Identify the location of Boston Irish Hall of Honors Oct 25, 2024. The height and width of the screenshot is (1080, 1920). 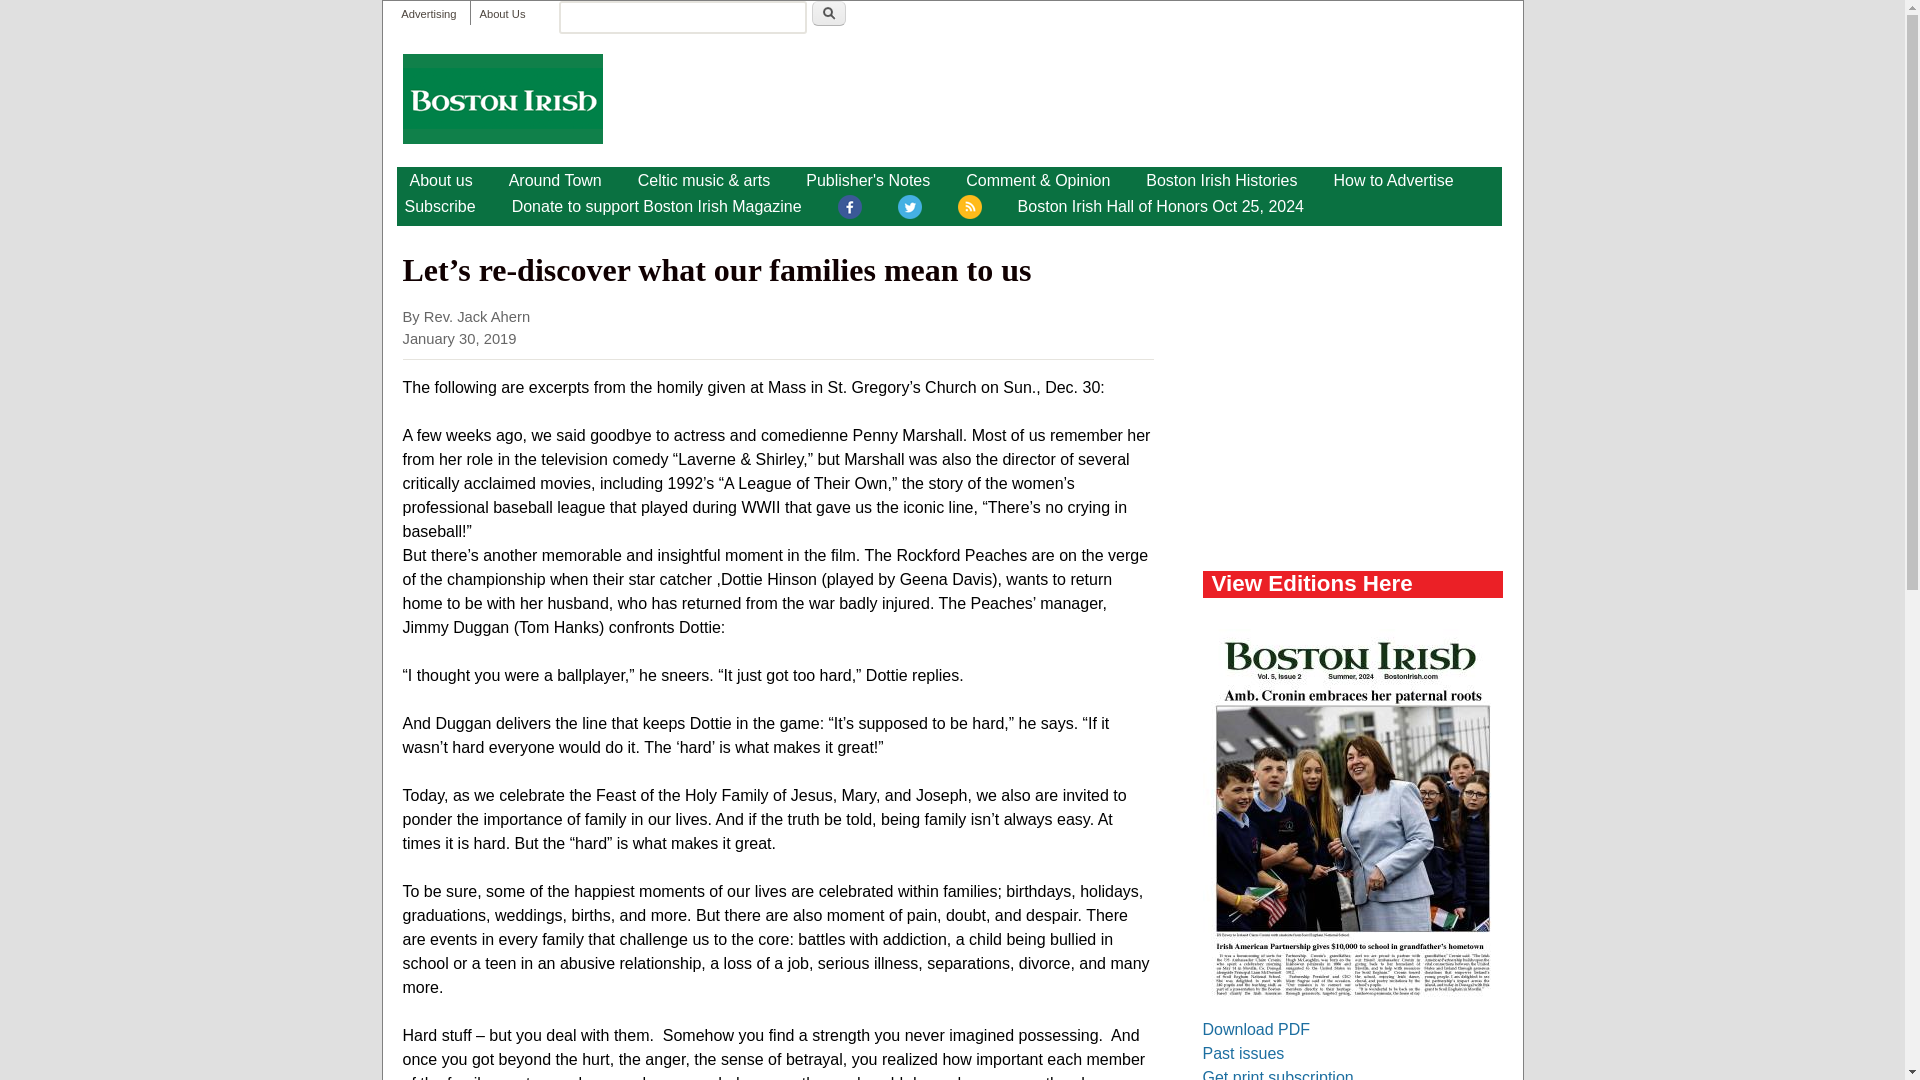
(1160, 207).